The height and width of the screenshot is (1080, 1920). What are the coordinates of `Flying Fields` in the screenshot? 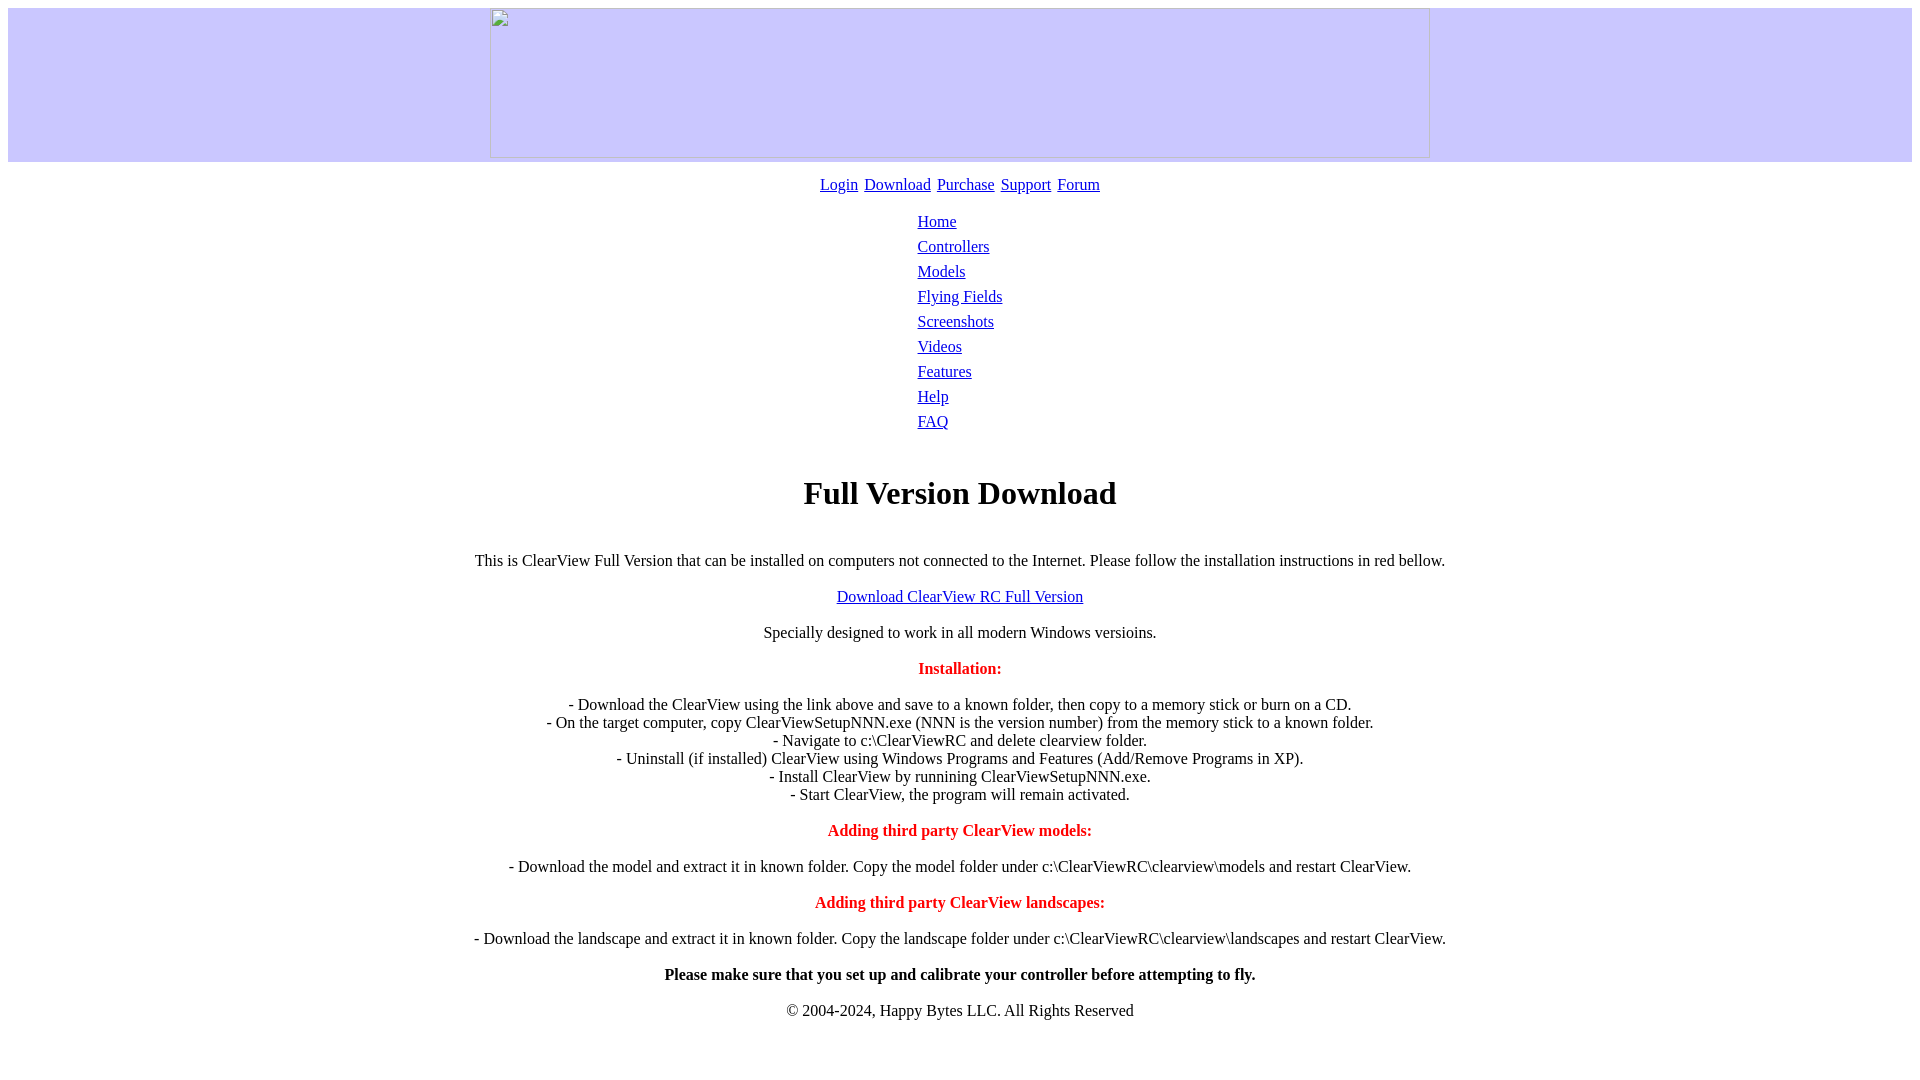 It's located at (960, 296).